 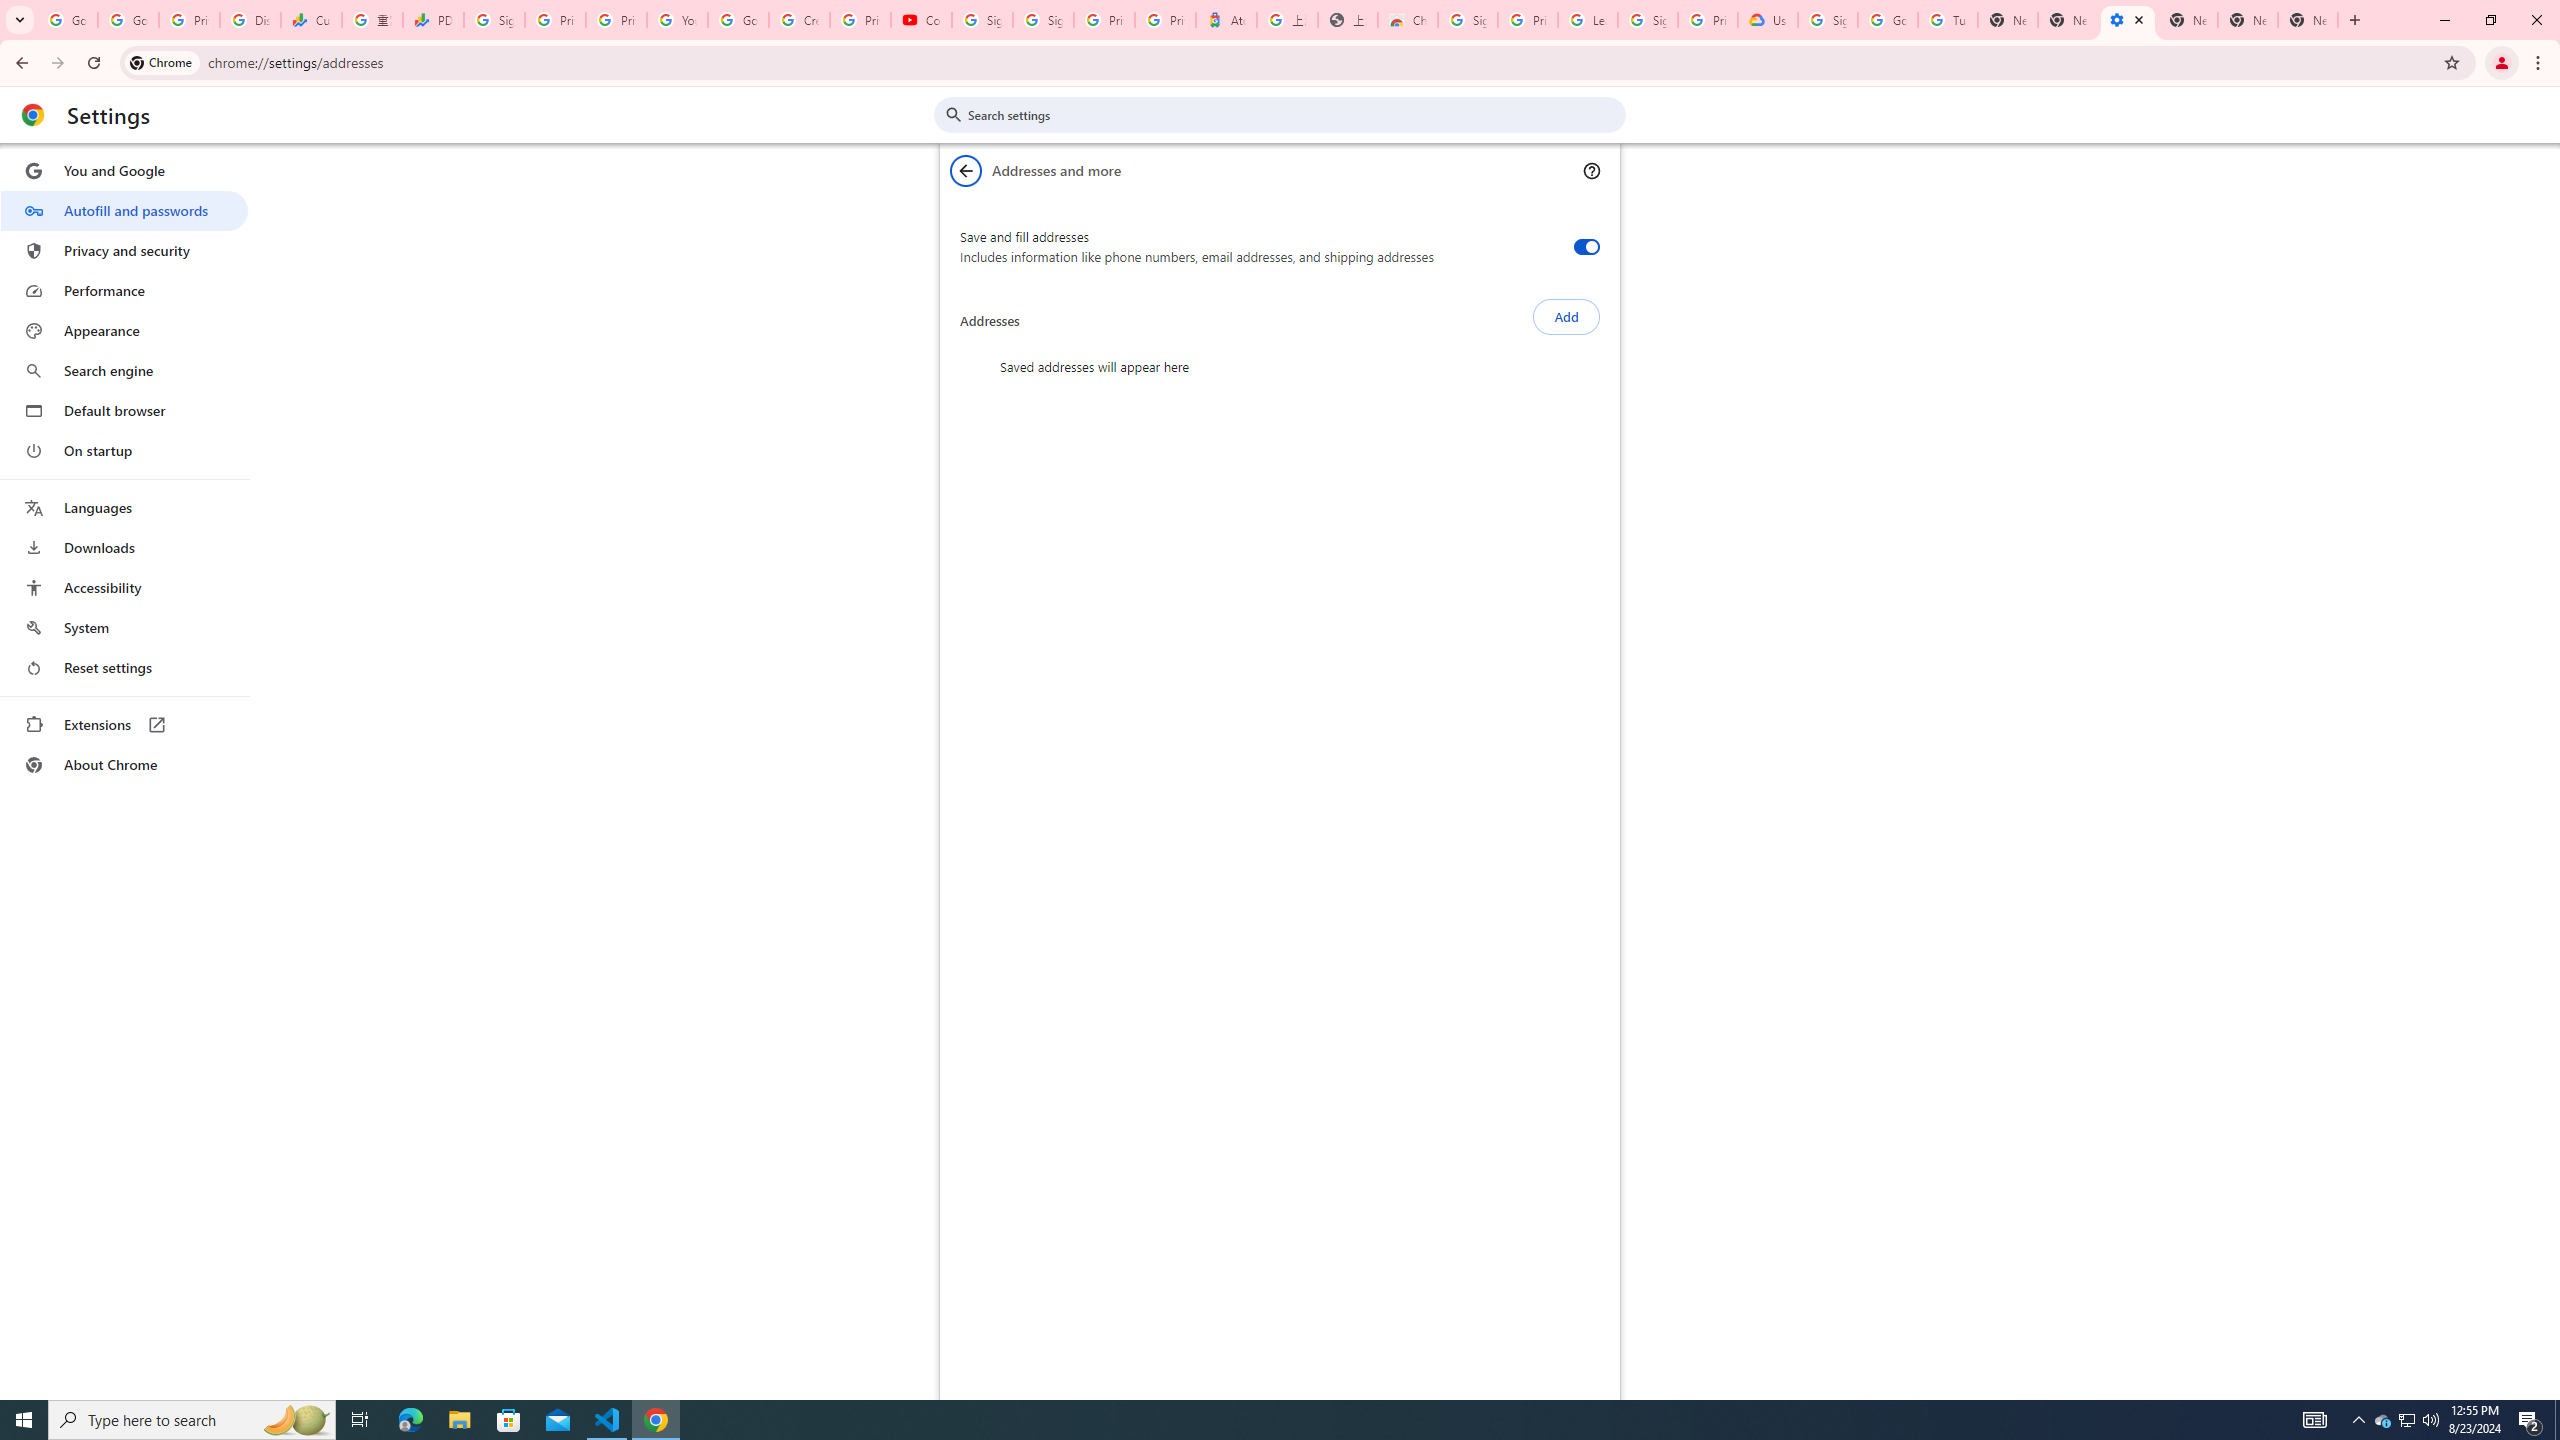 I want to click on On startup, so click(x=124, y=450).